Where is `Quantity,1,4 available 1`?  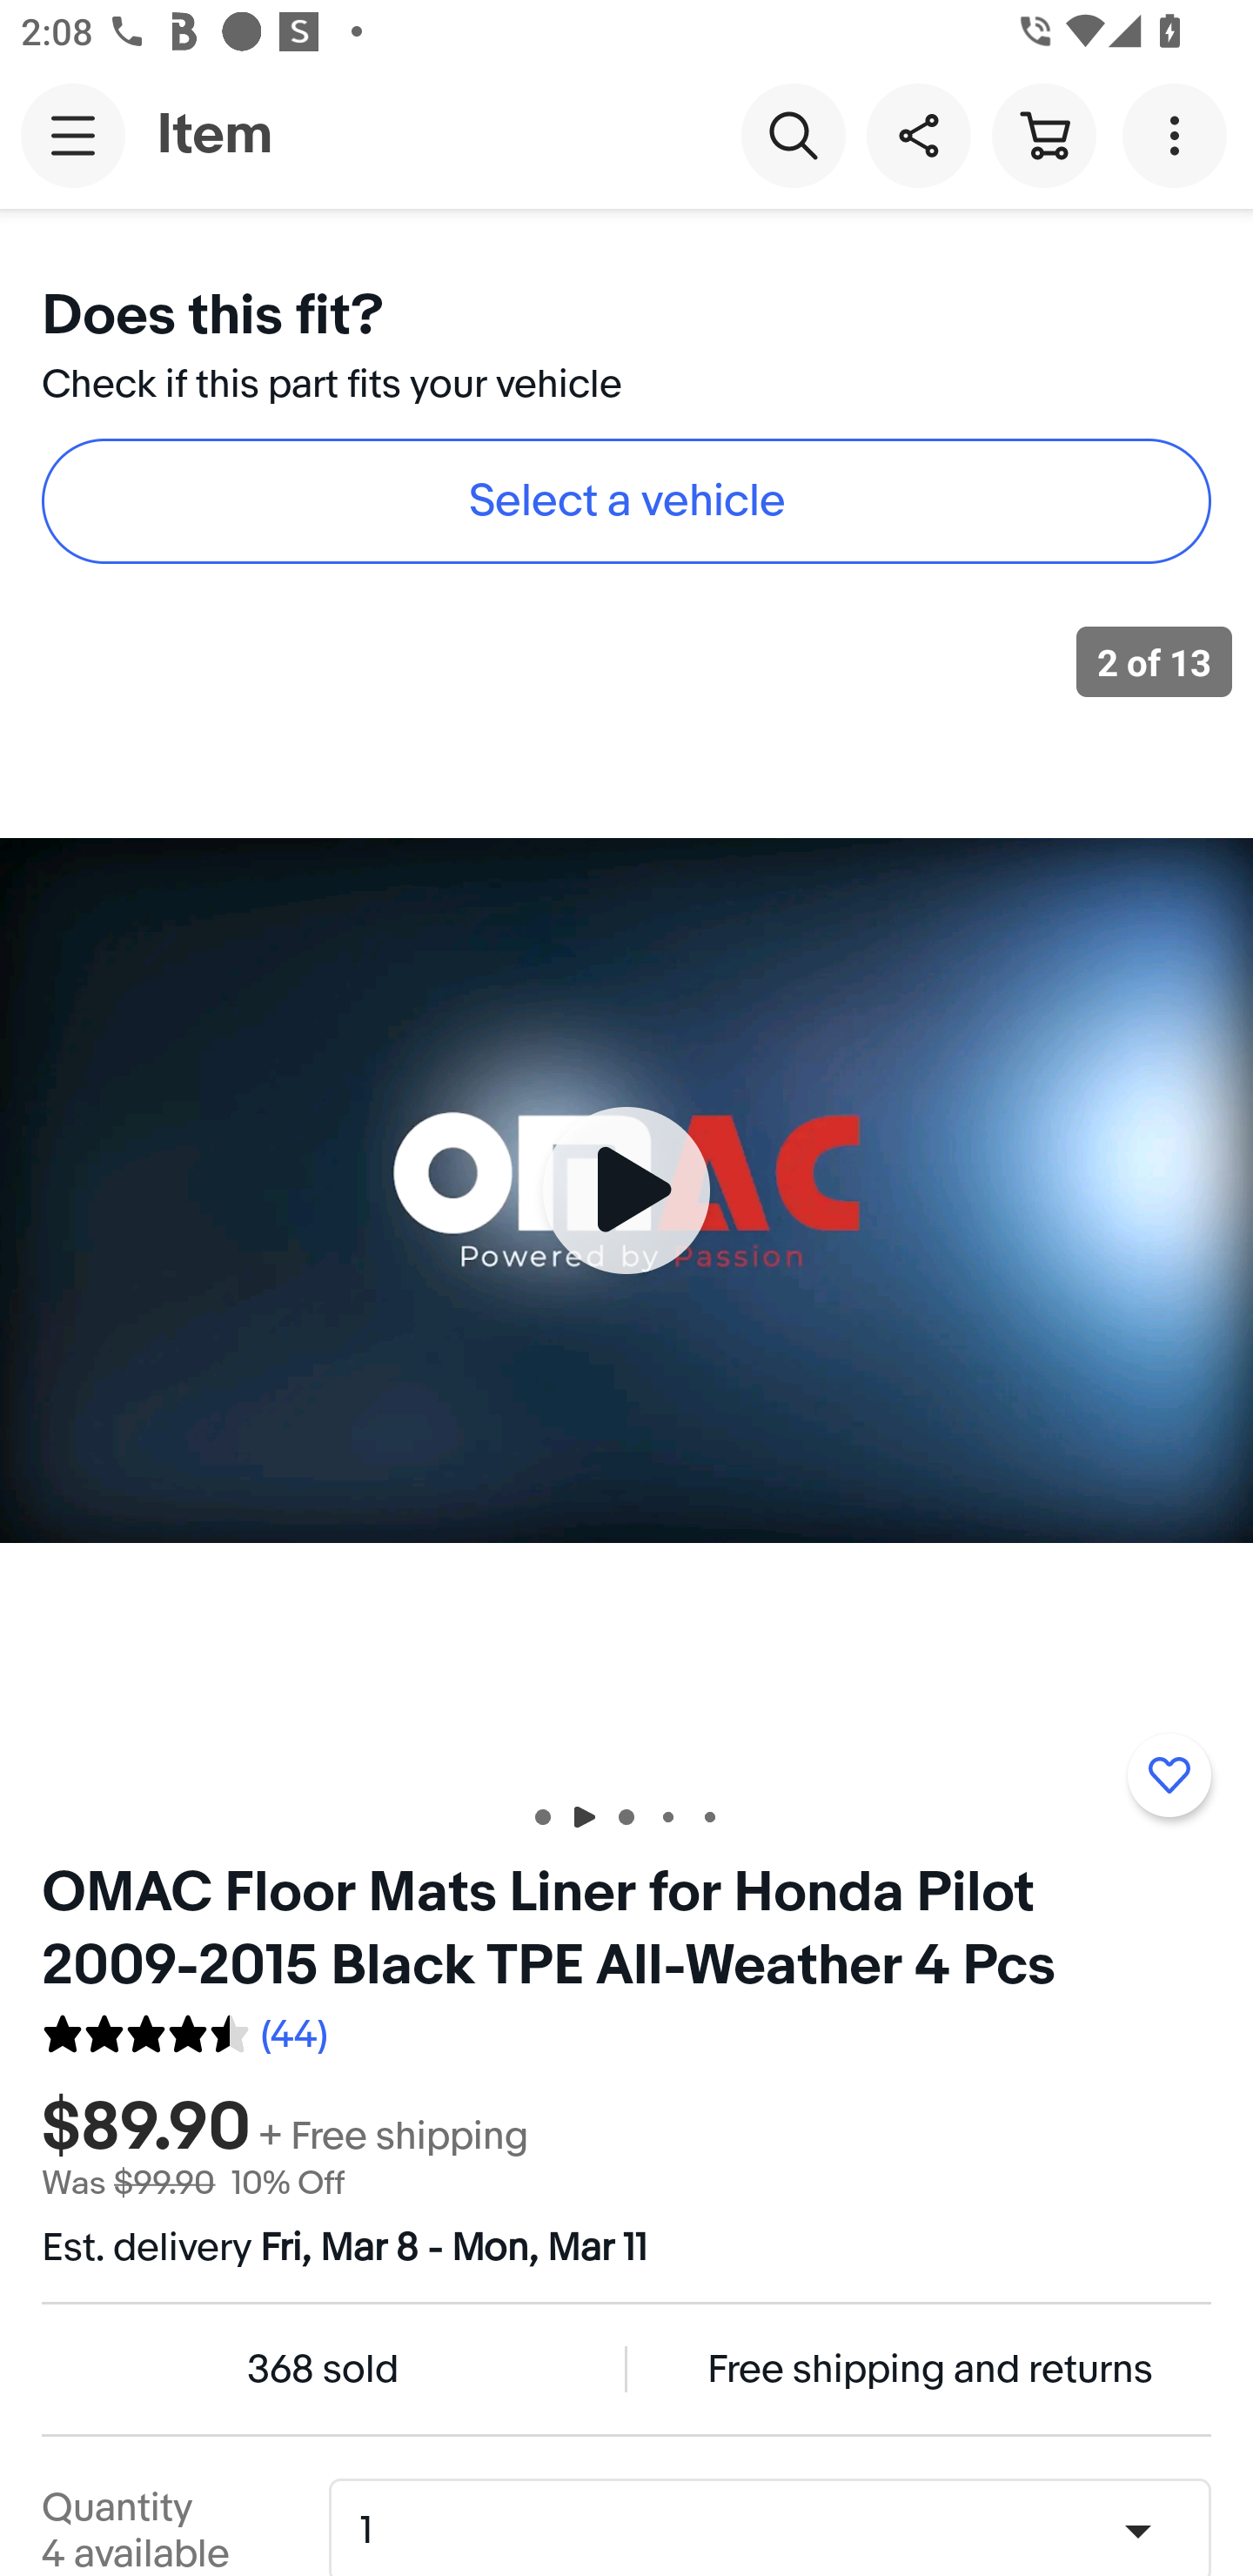
Quantity,1,4 available 1 is located at coordinates (780, 2531).